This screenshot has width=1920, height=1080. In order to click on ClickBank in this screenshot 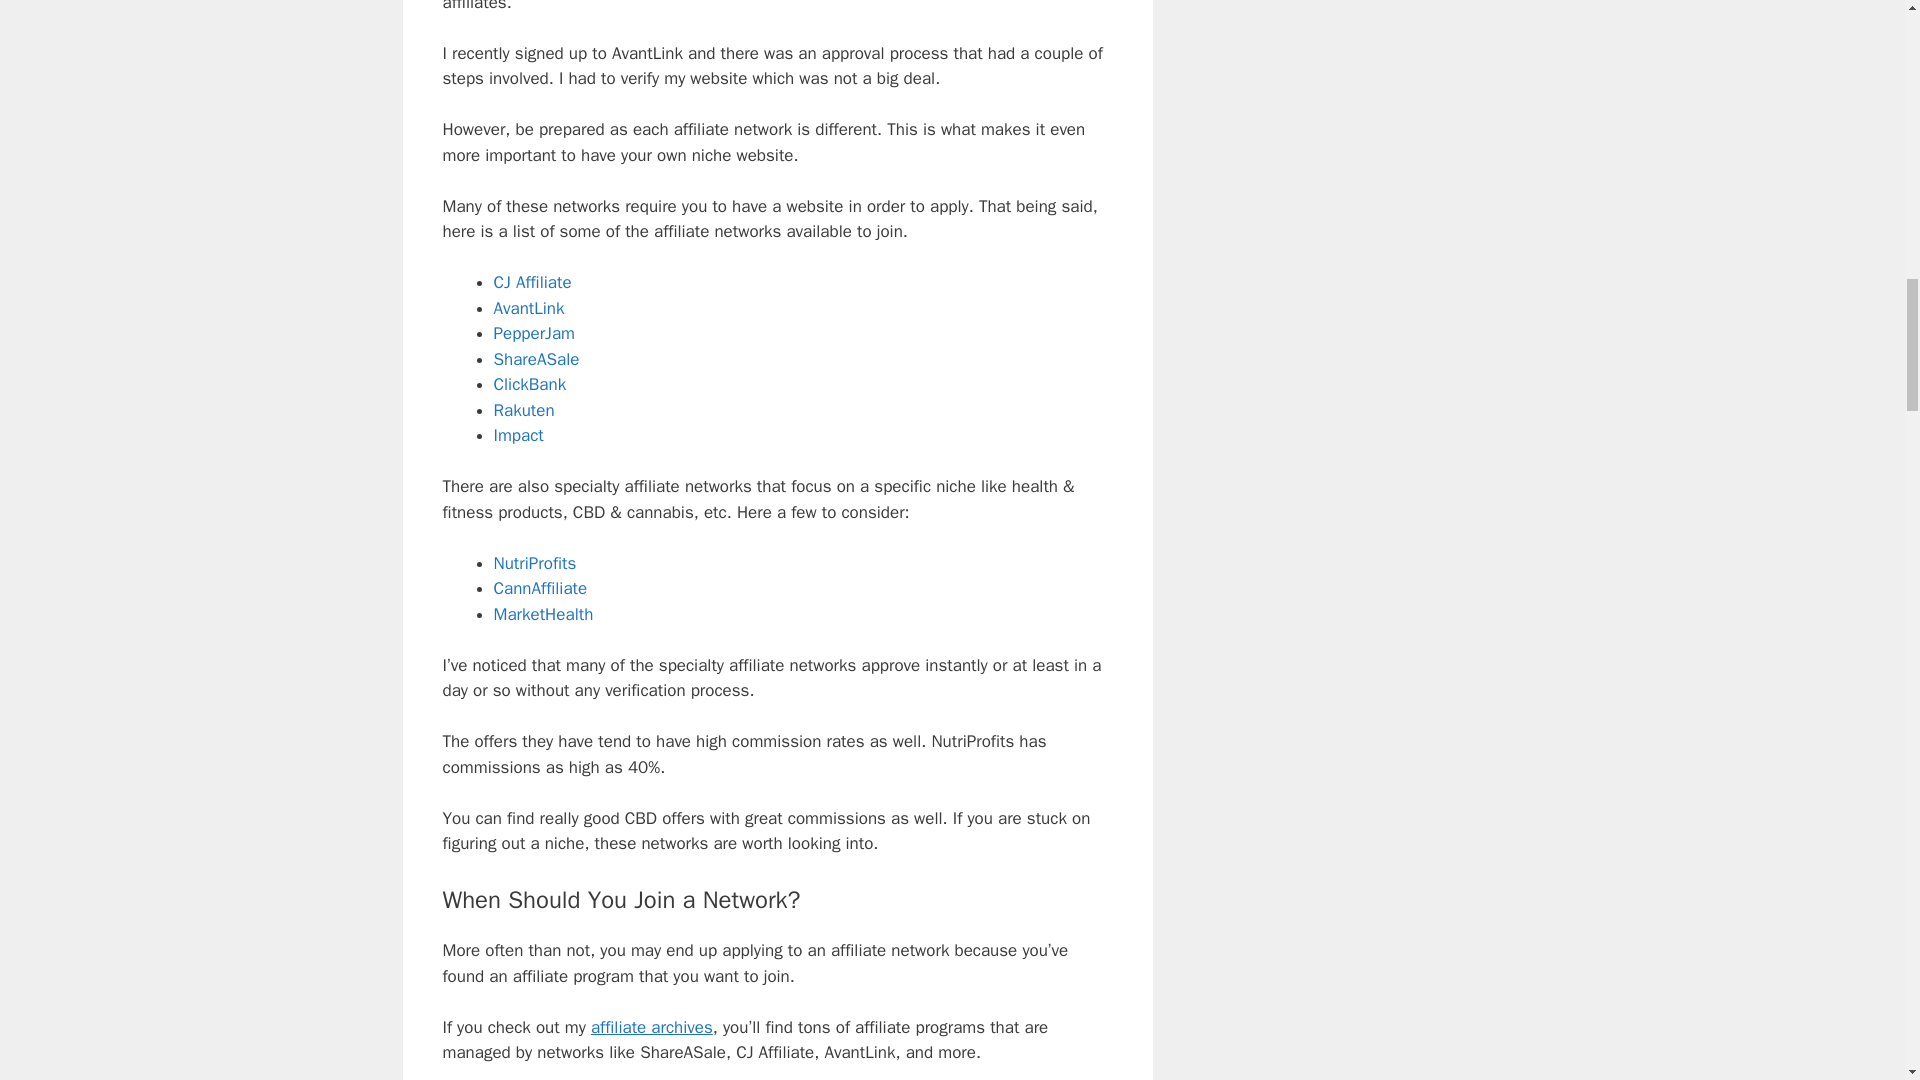, I will do `click(530, 384)`.